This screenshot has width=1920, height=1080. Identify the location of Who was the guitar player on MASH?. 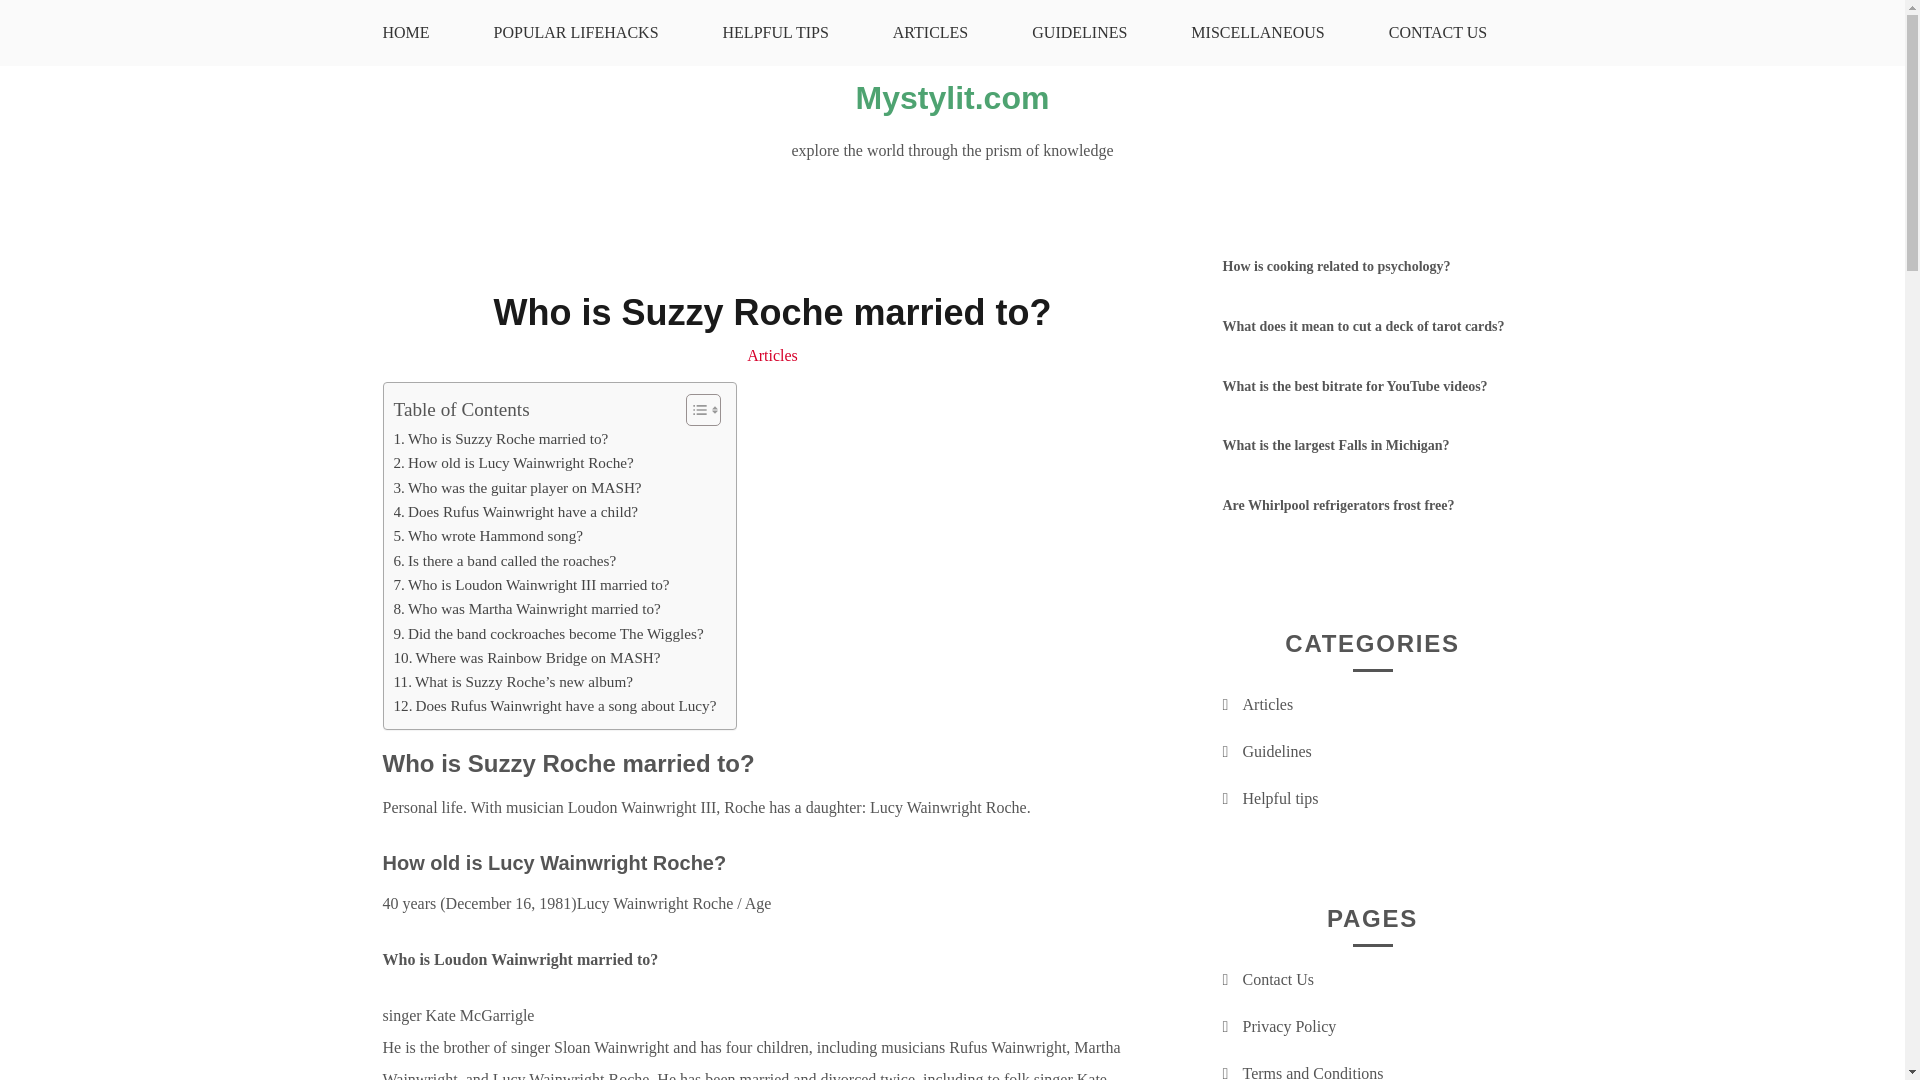
(517, 488).